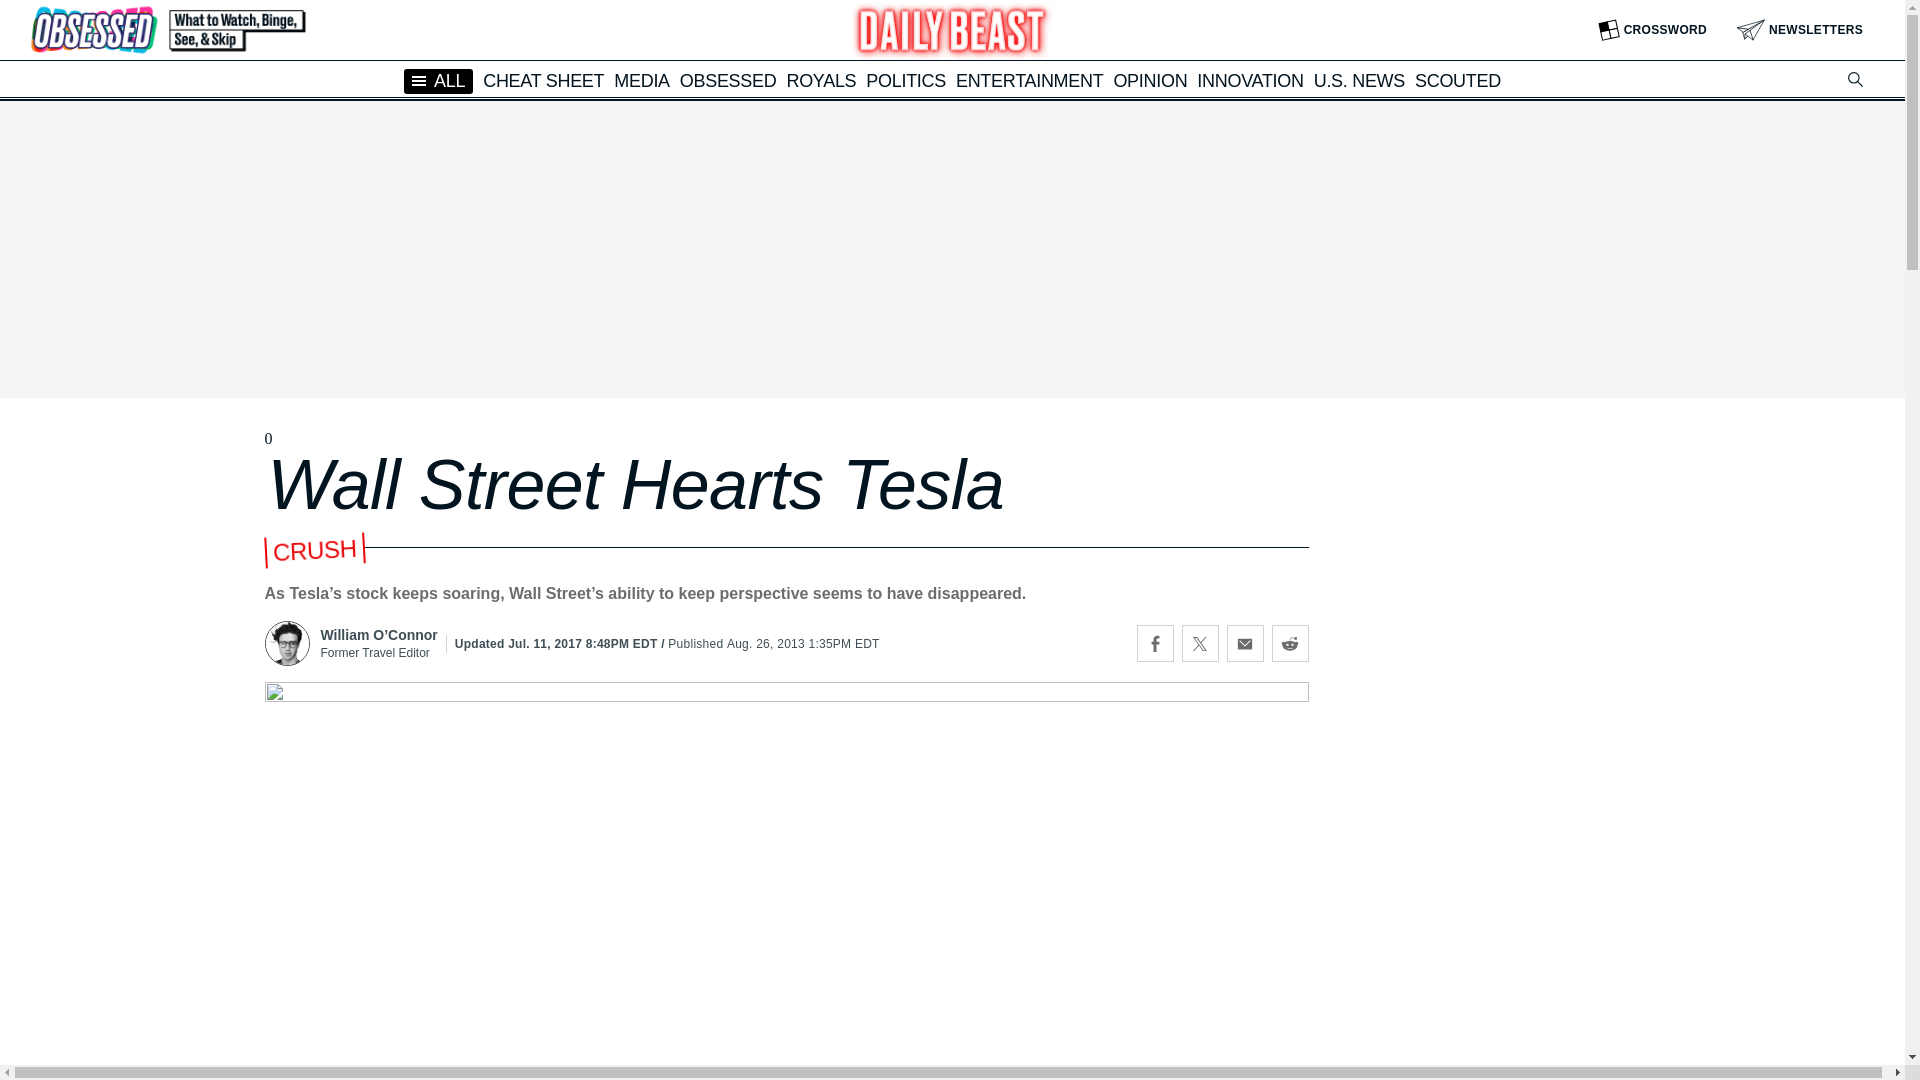 The height and width of the screenshot is (1080, 1920). What do you see at coordinates (820, 80) in the screenshot?
I see `ROYALS` at bounding box center [820, 80].